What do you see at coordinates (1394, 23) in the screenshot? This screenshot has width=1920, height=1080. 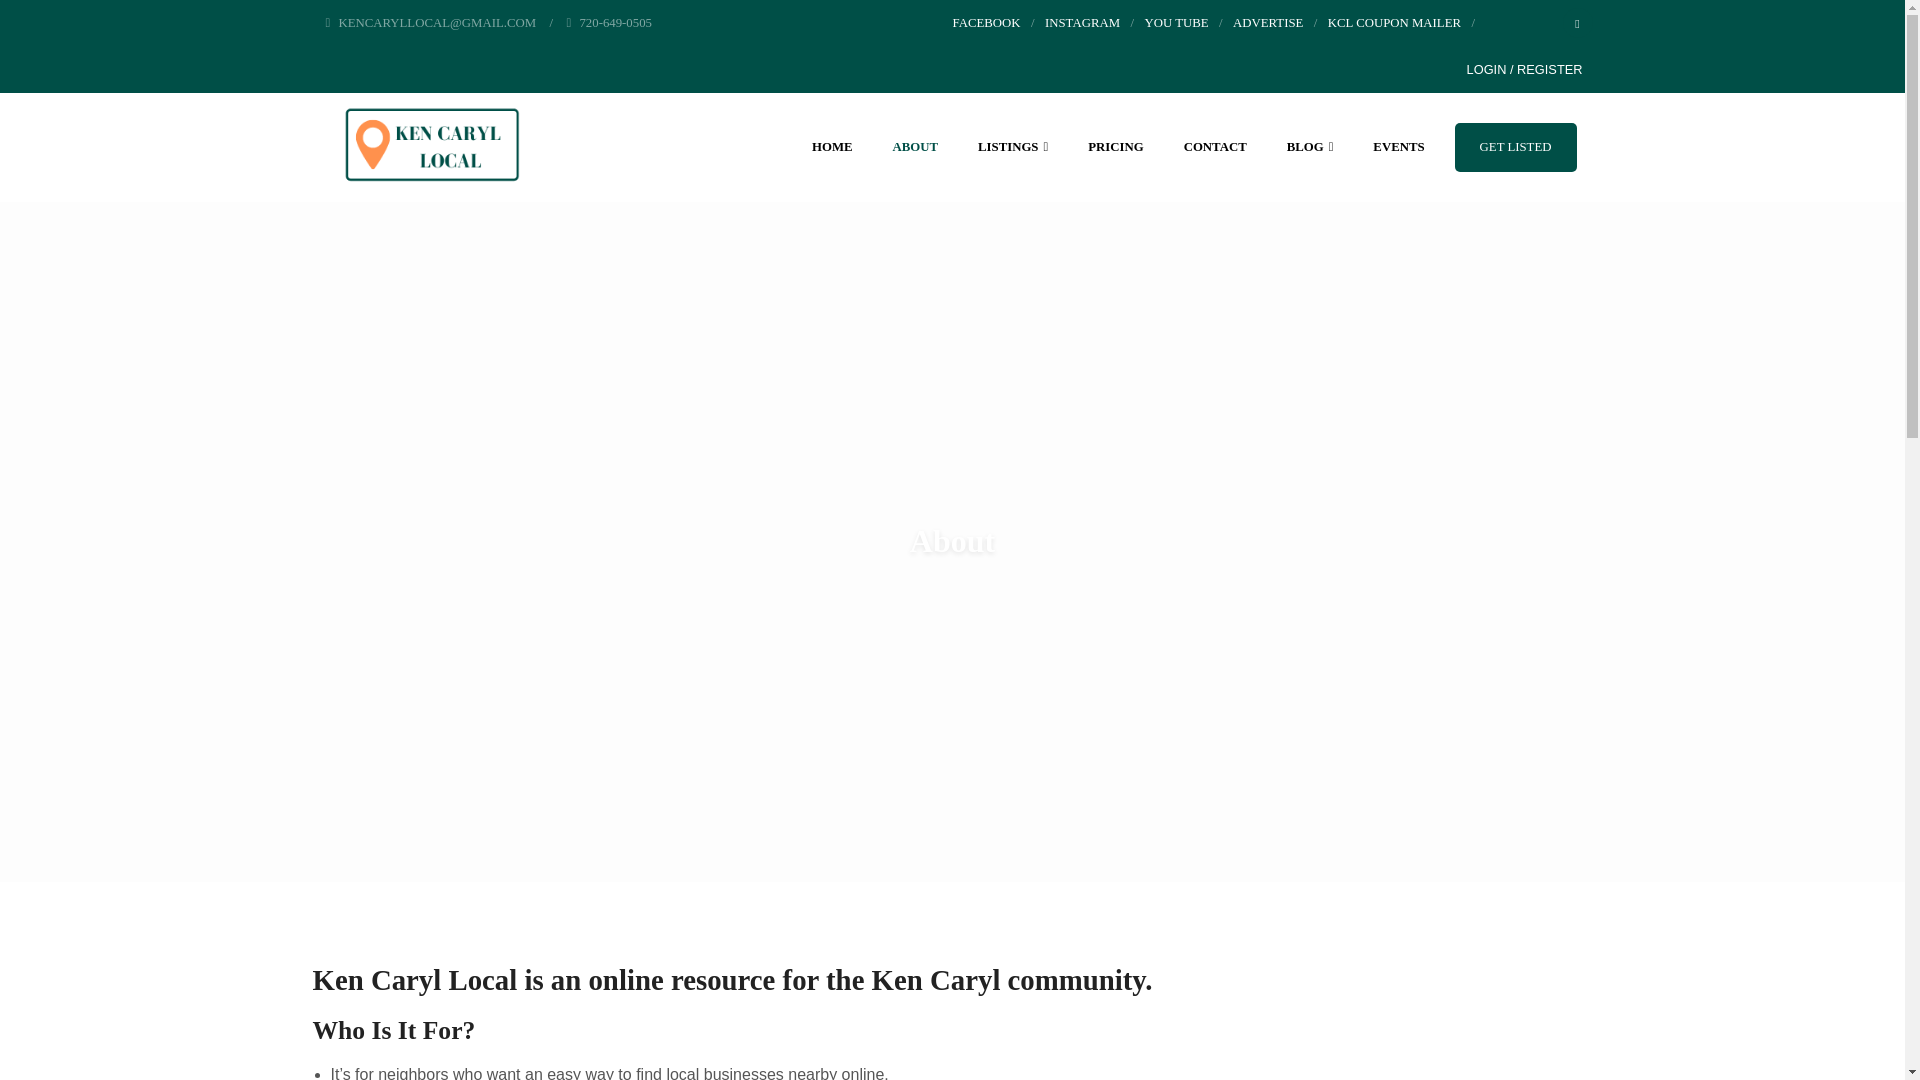 I see `KCL COUPON MAILER` at bounding box center [1394, 23].